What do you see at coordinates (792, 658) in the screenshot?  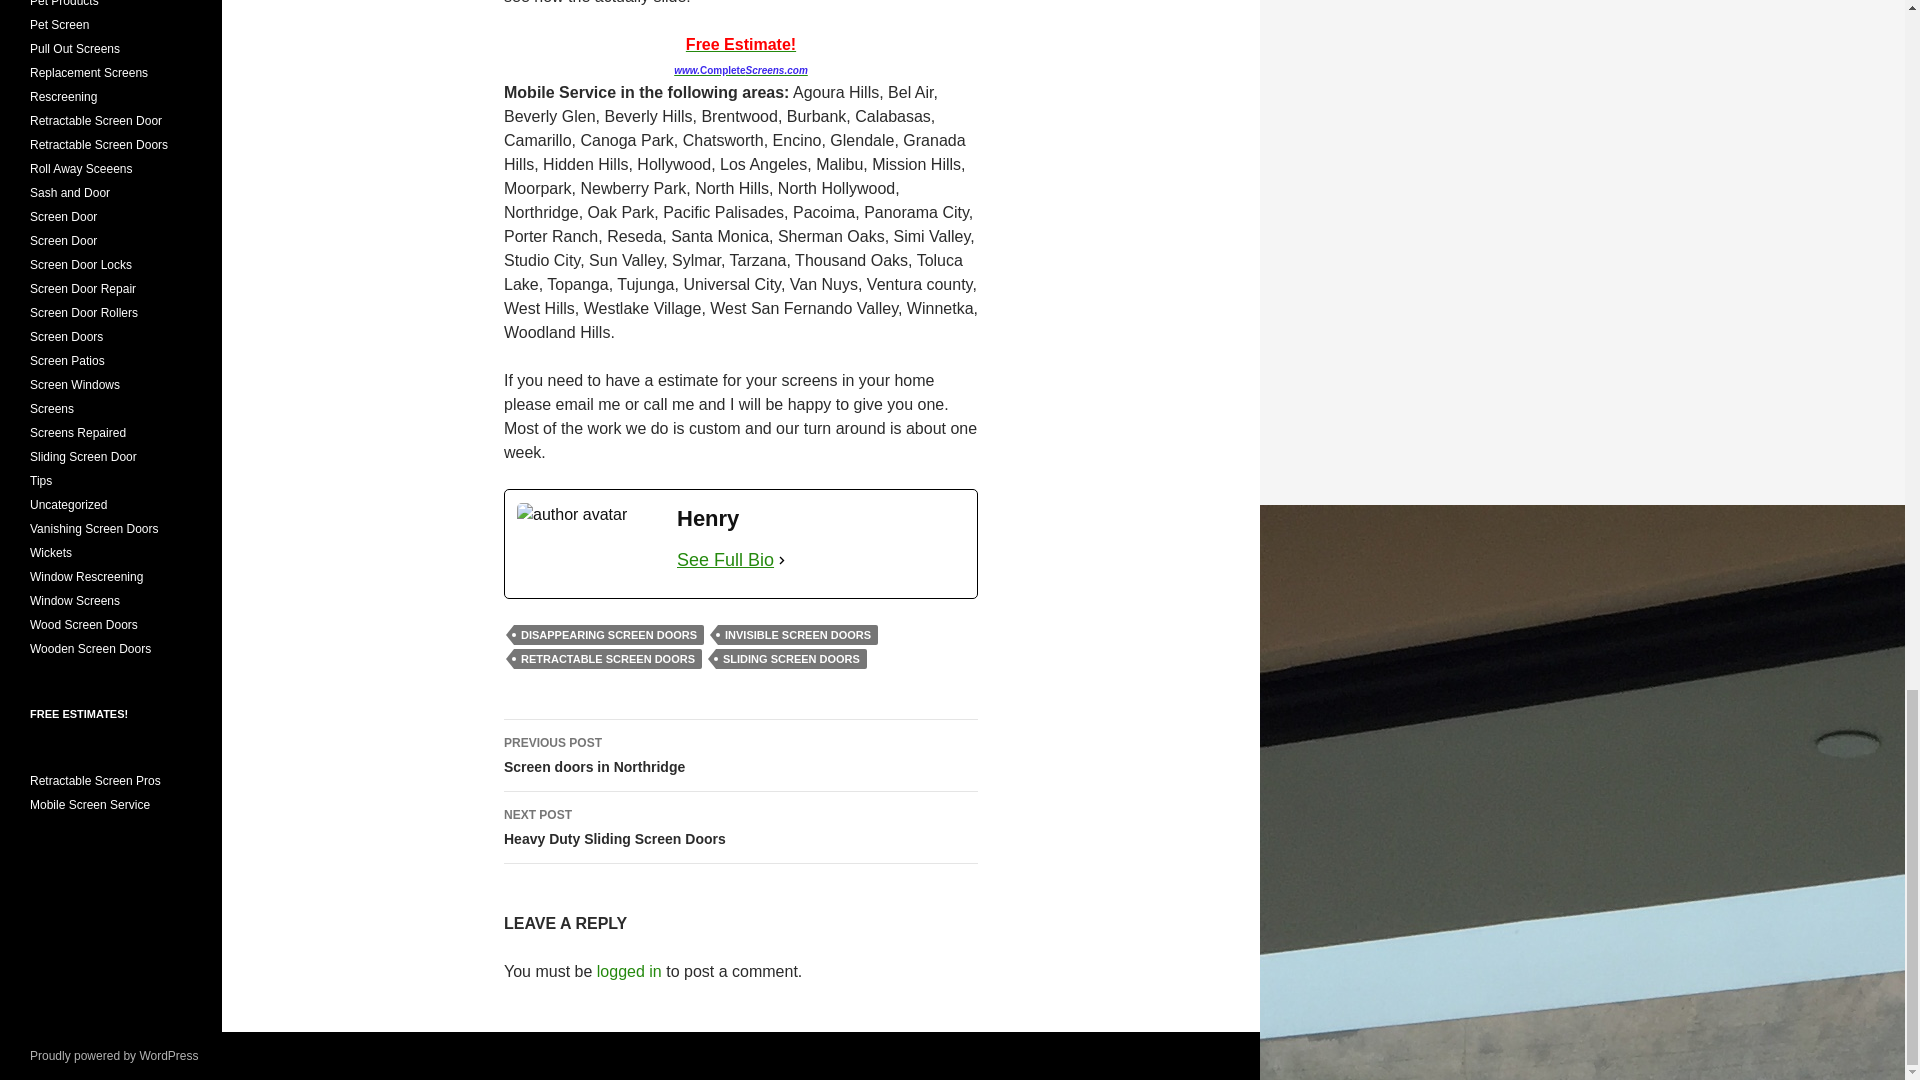 I see `See Full Bio` at bounding box center [792, 658].